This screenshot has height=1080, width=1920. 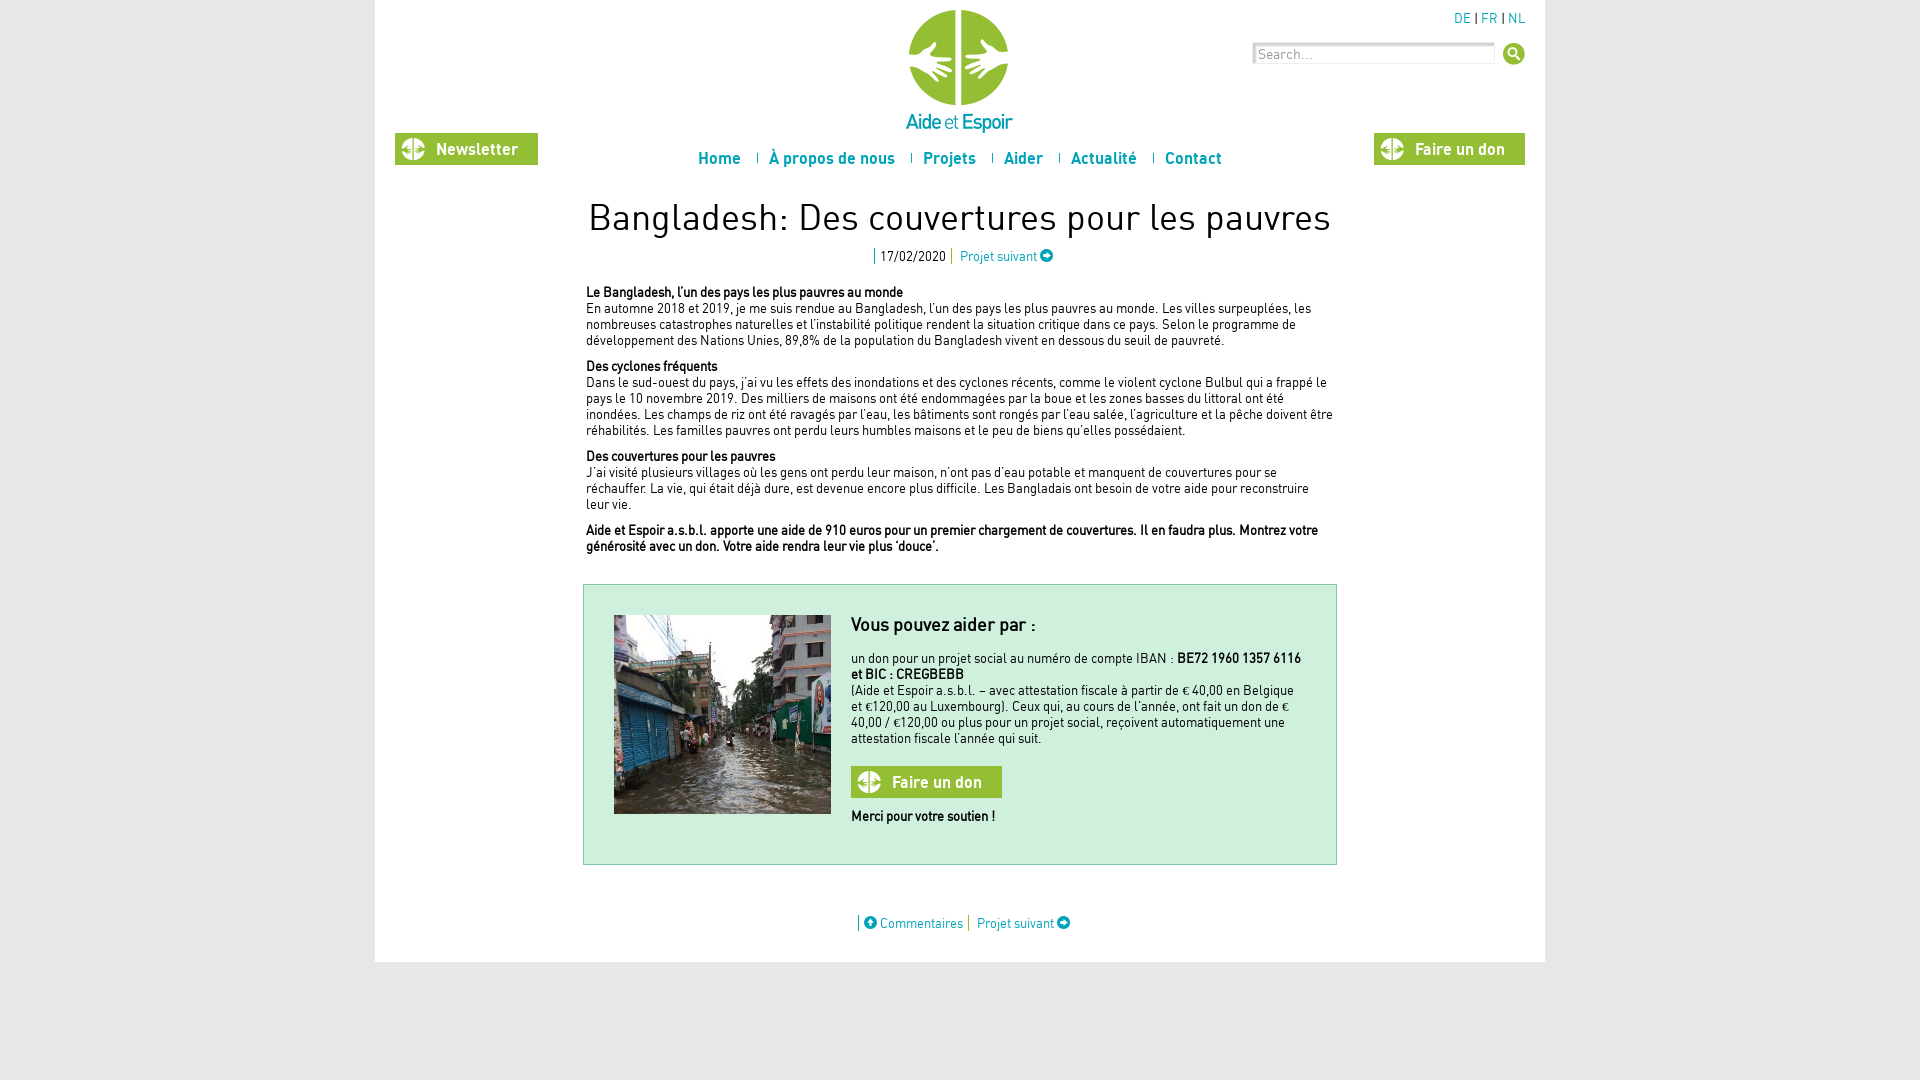 I want to click on Projet suivant, so click(x=1024, y=923).